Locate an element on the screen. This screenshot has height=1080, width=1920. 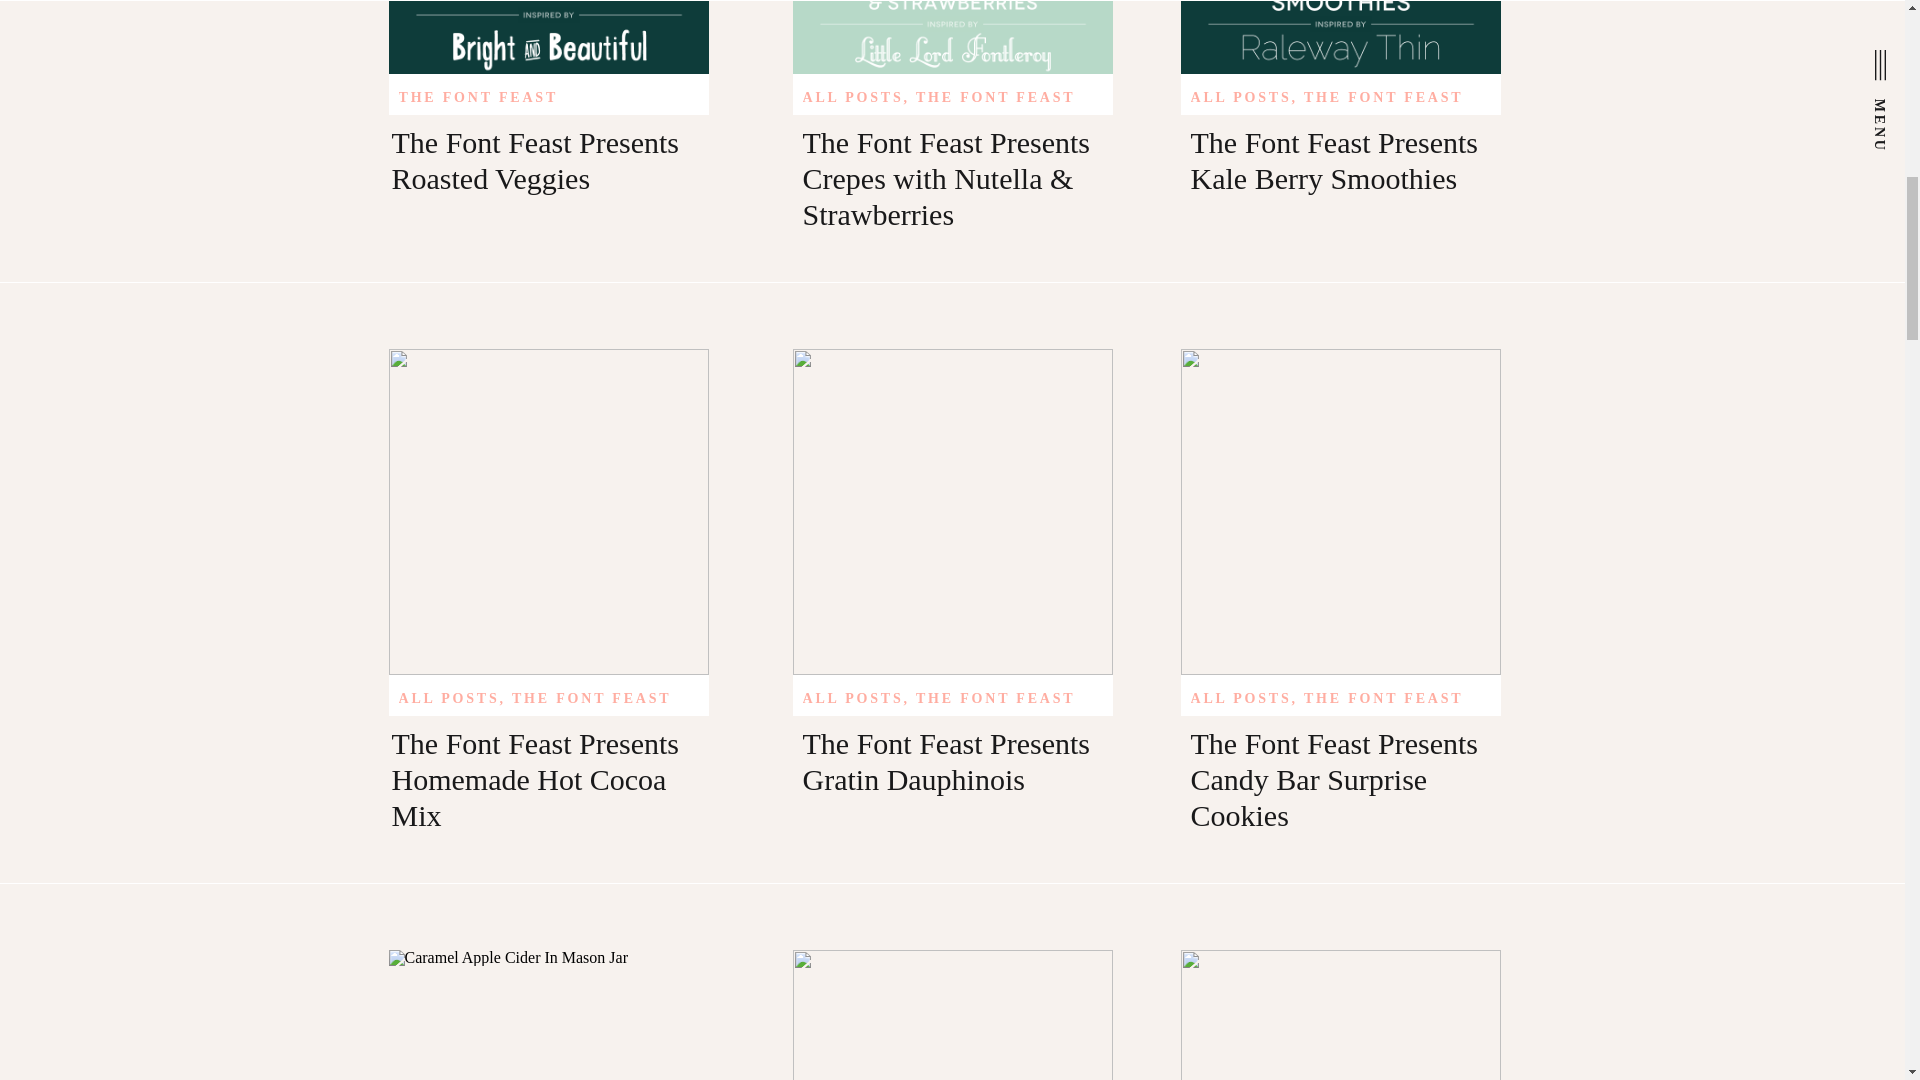
The Font Feast Presents Gratin Dauphinois is located at coordinates (951, 512).